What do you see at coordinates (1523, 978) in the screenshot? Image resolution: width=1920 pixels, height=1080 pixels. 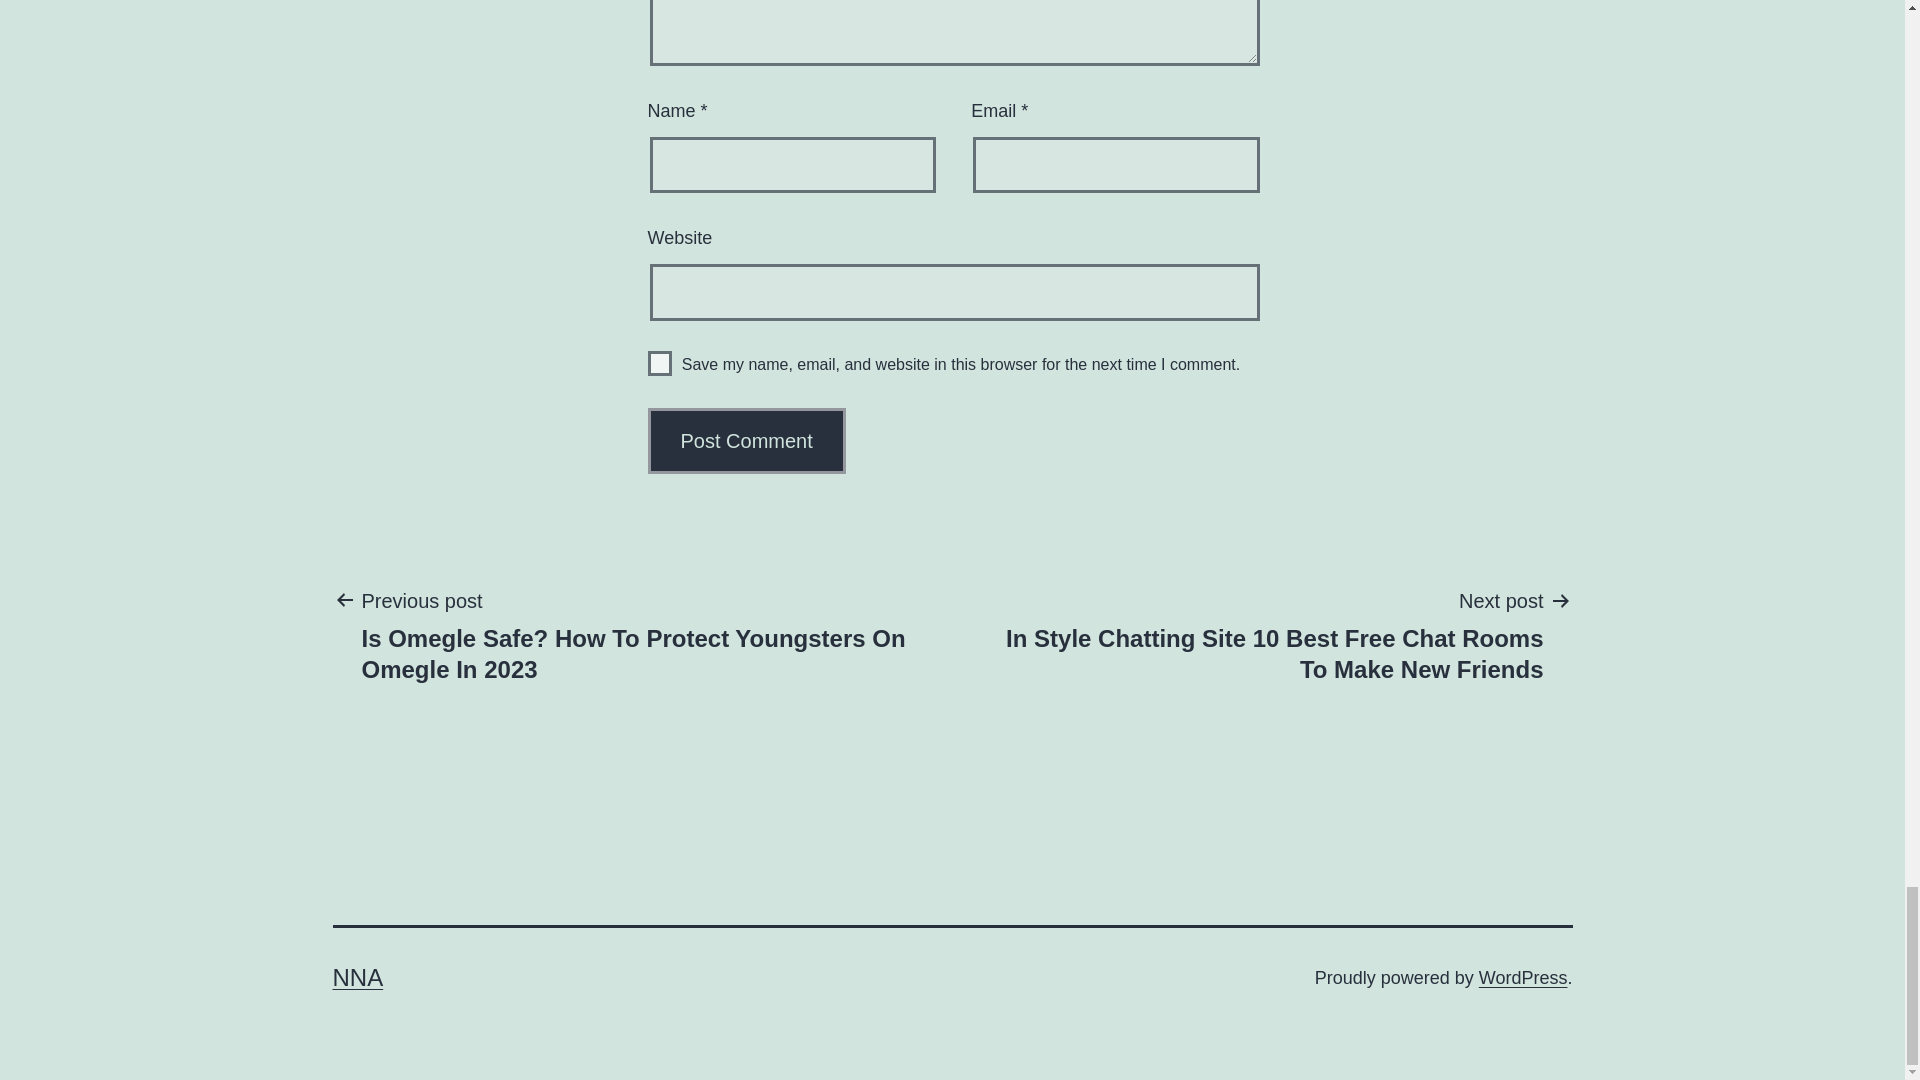 I see `WordPress` at bounding box center [1523, 978].